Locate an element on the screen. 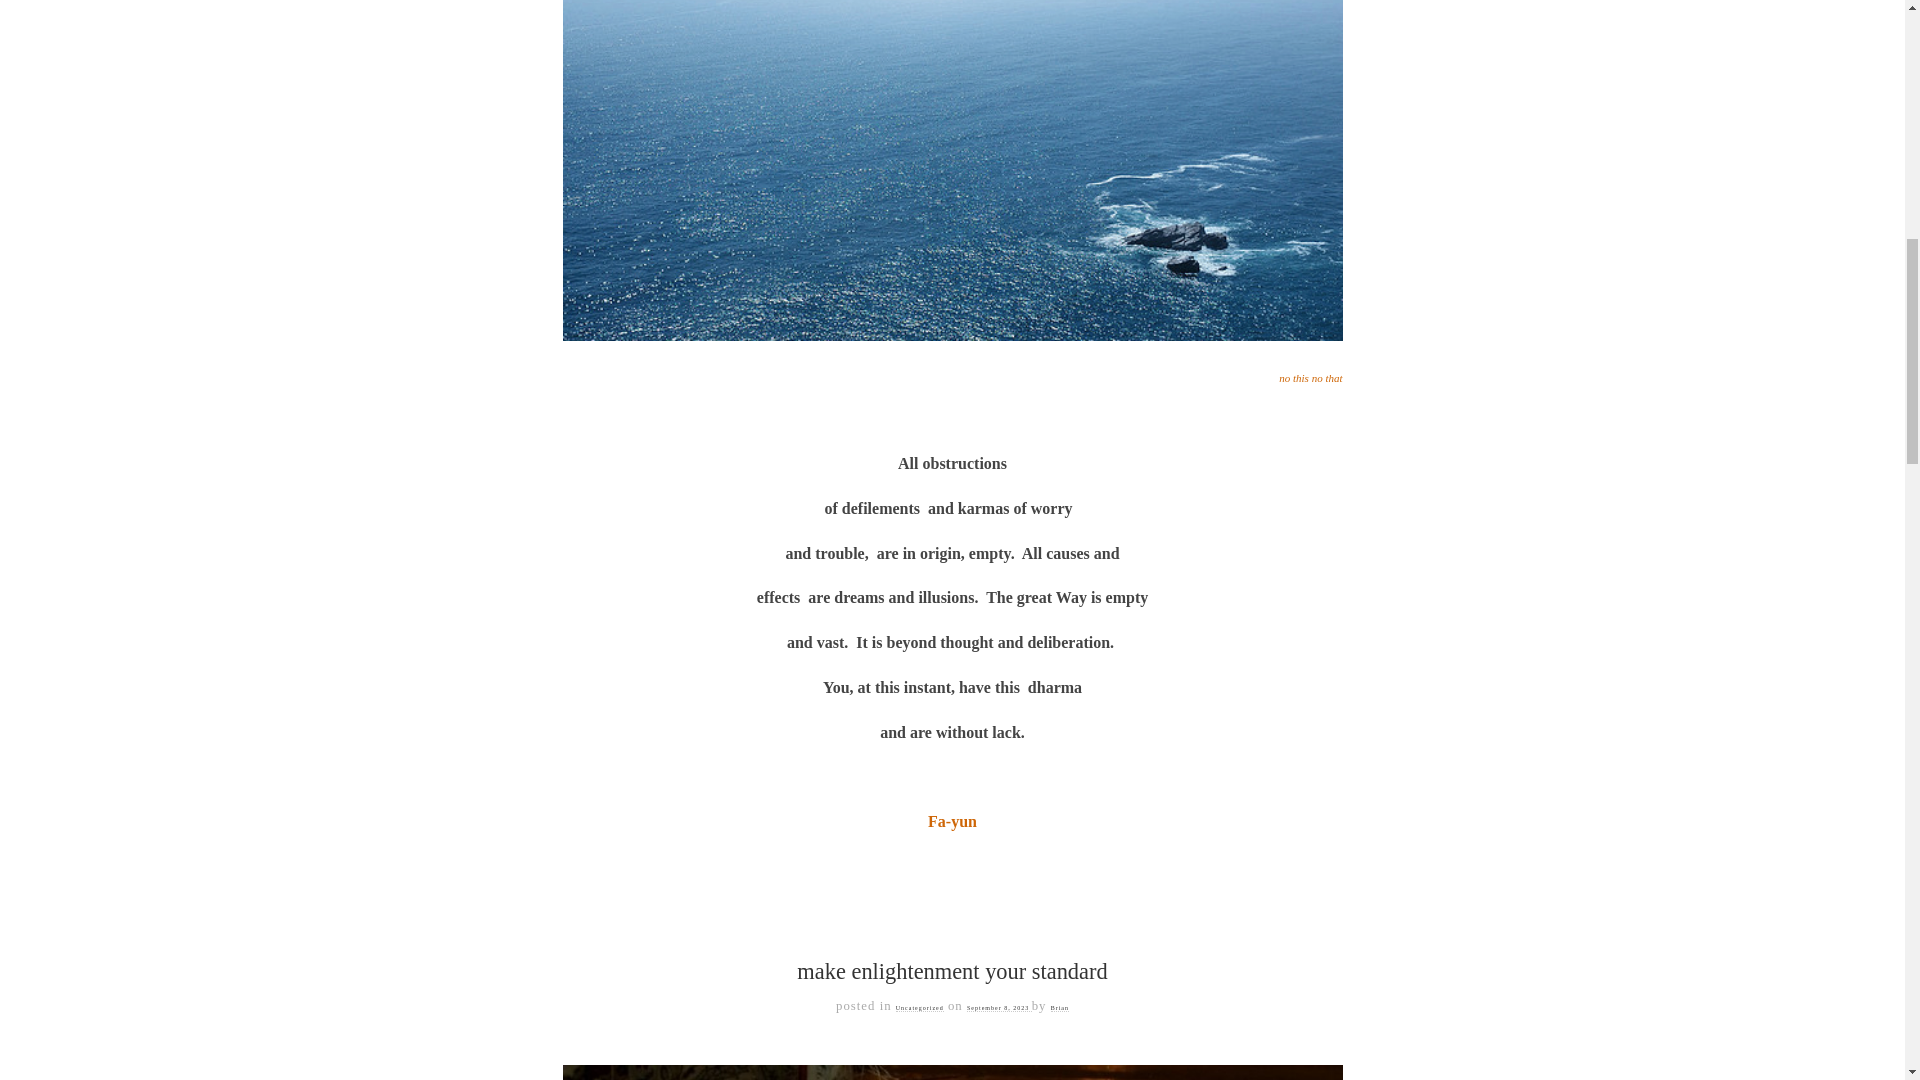 The image size is (1920, 1080). no this no that is located at coordinates (1310, 378).